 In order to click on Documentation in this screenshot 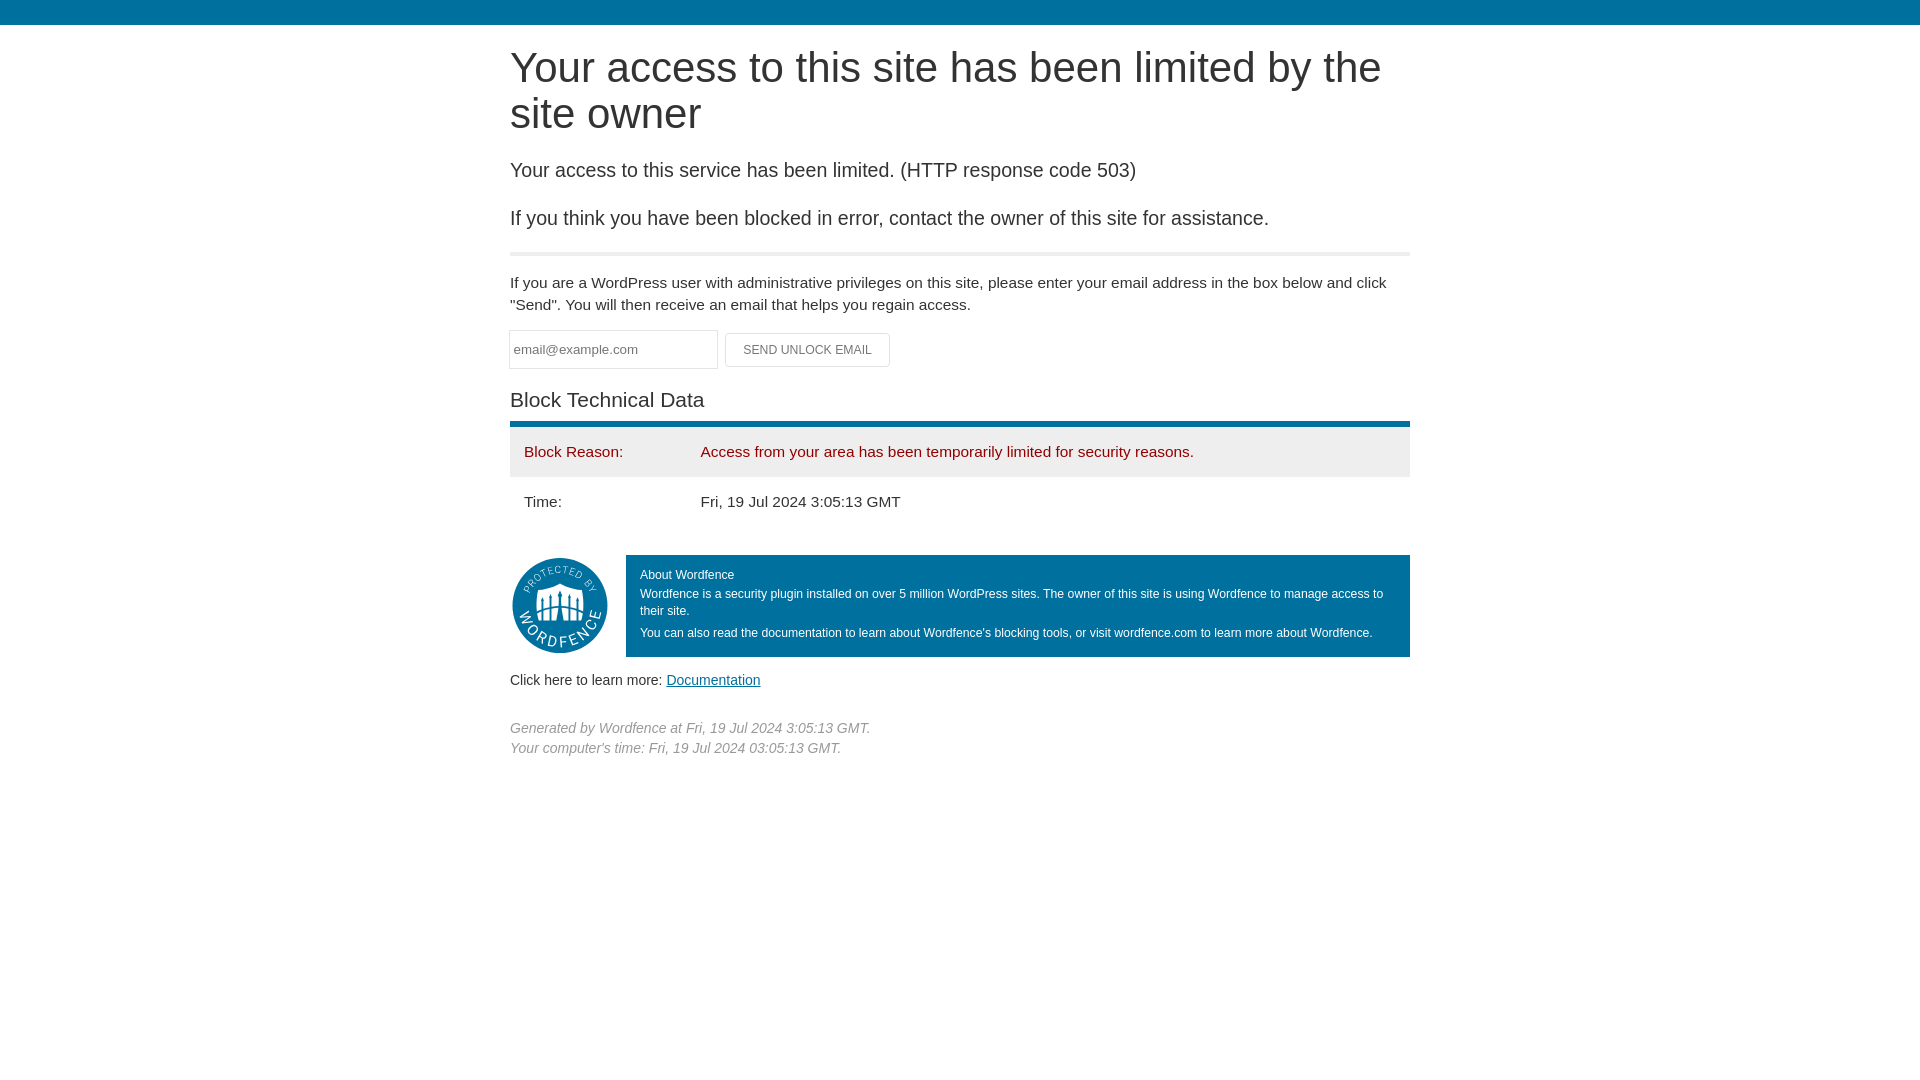, I will do `click(713, 679)`.